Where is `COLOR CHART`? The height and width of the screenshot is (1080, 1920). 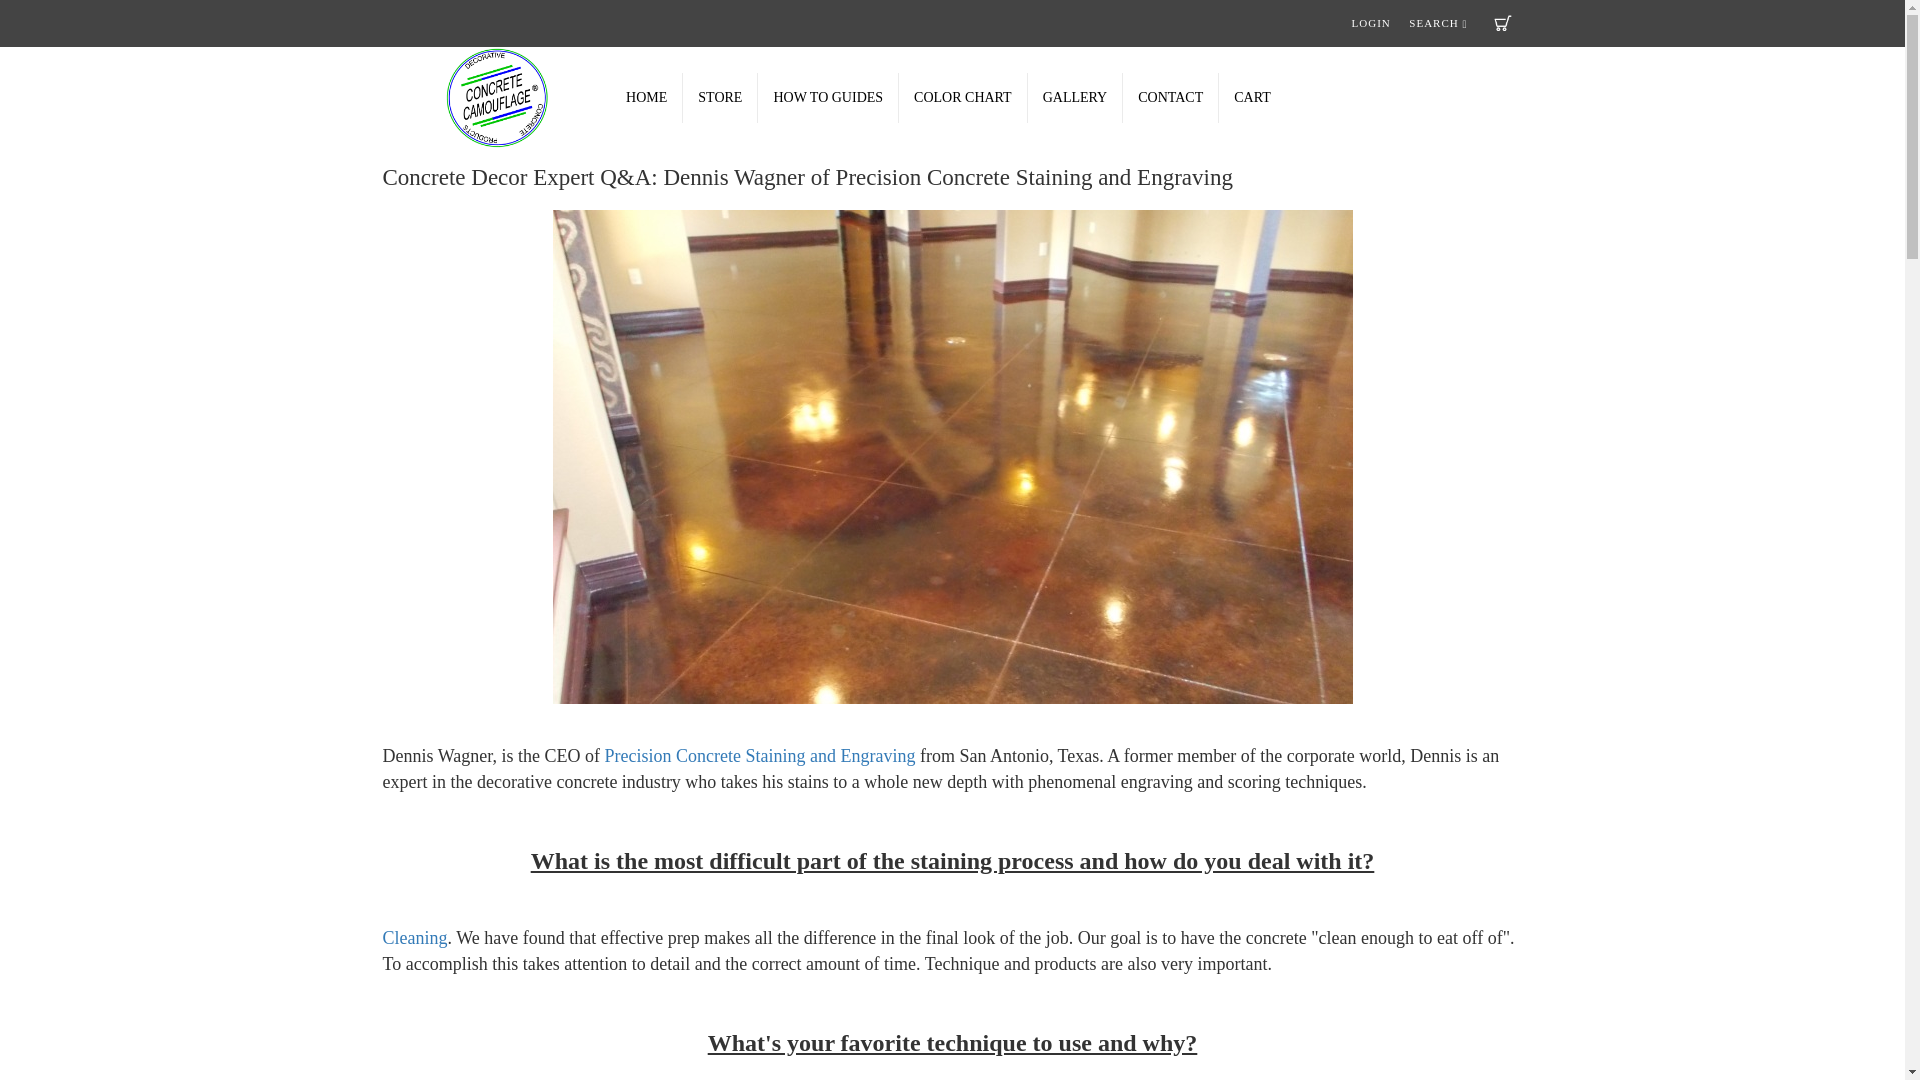
COLOR CHART is located at coordinates (962, 98).